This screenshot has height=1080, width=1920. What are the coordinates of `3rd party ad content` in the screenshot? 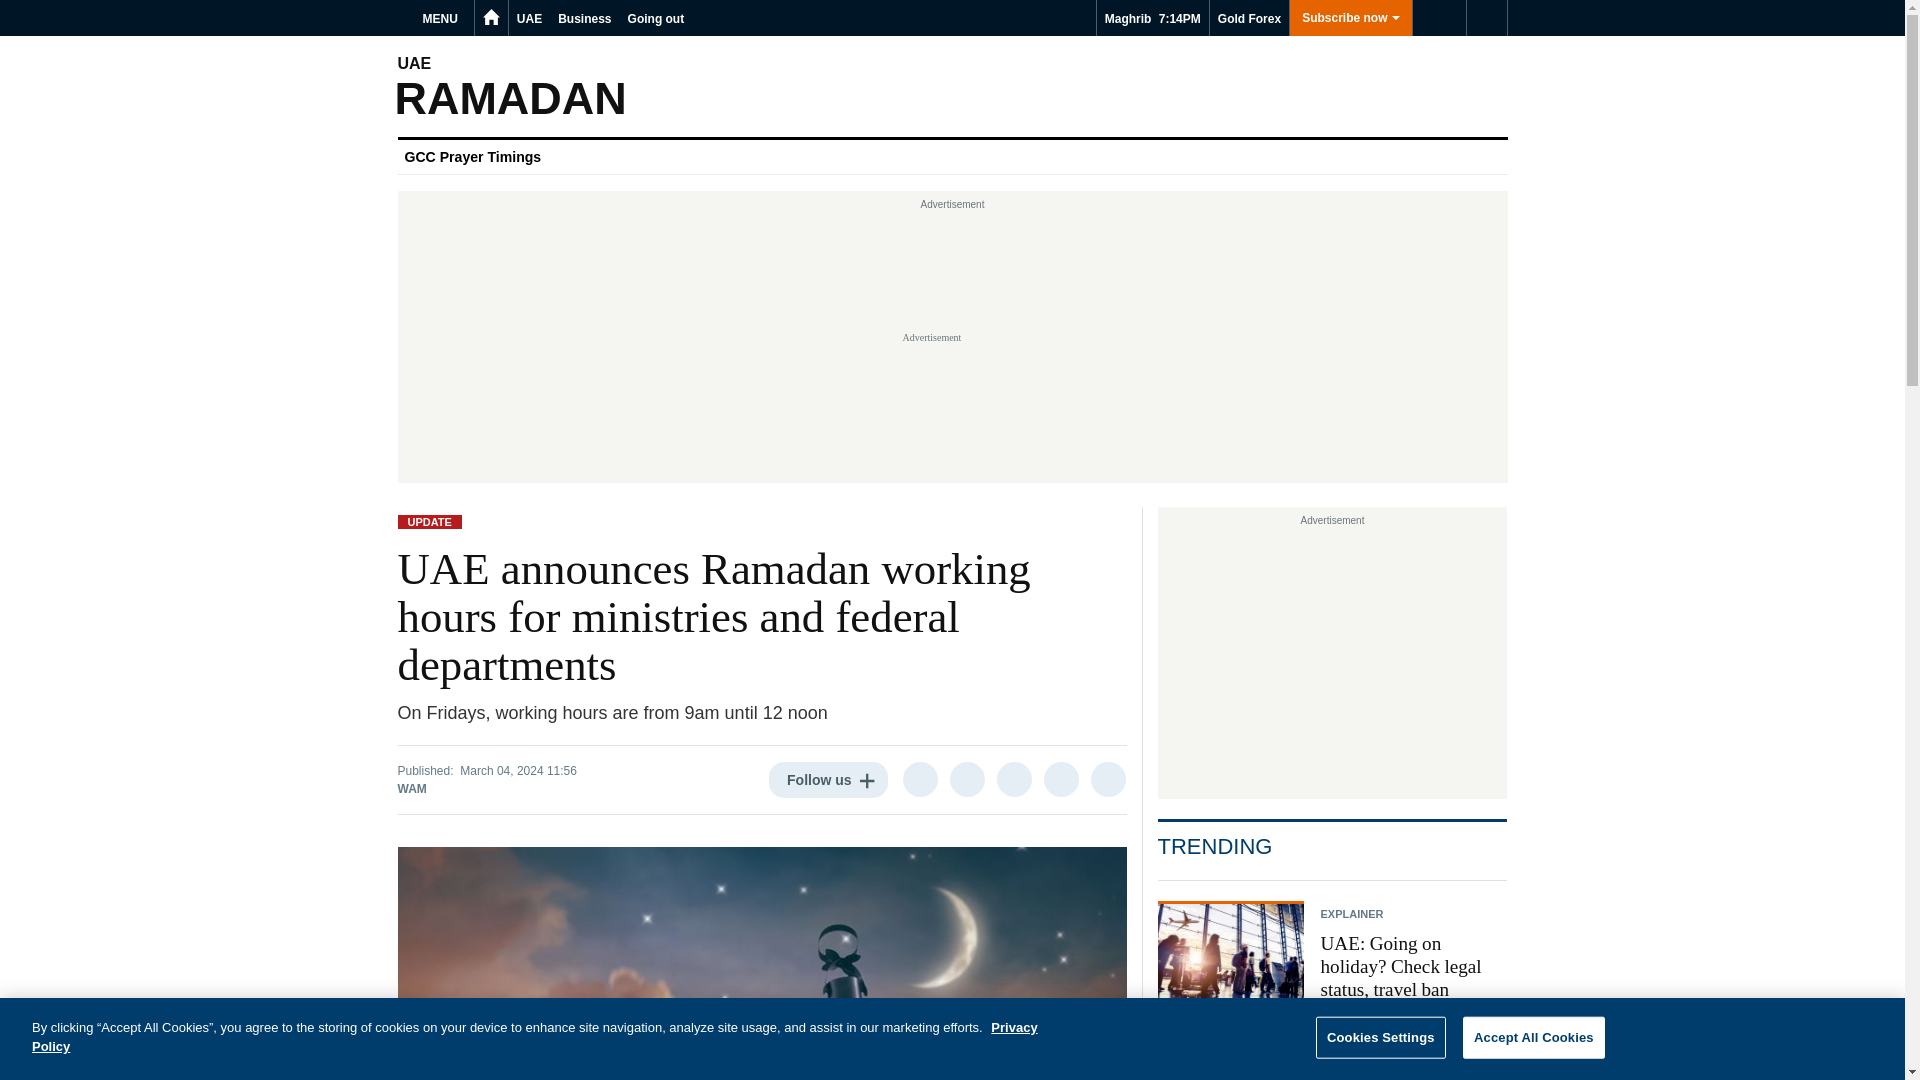 It's located at (1332, 658).